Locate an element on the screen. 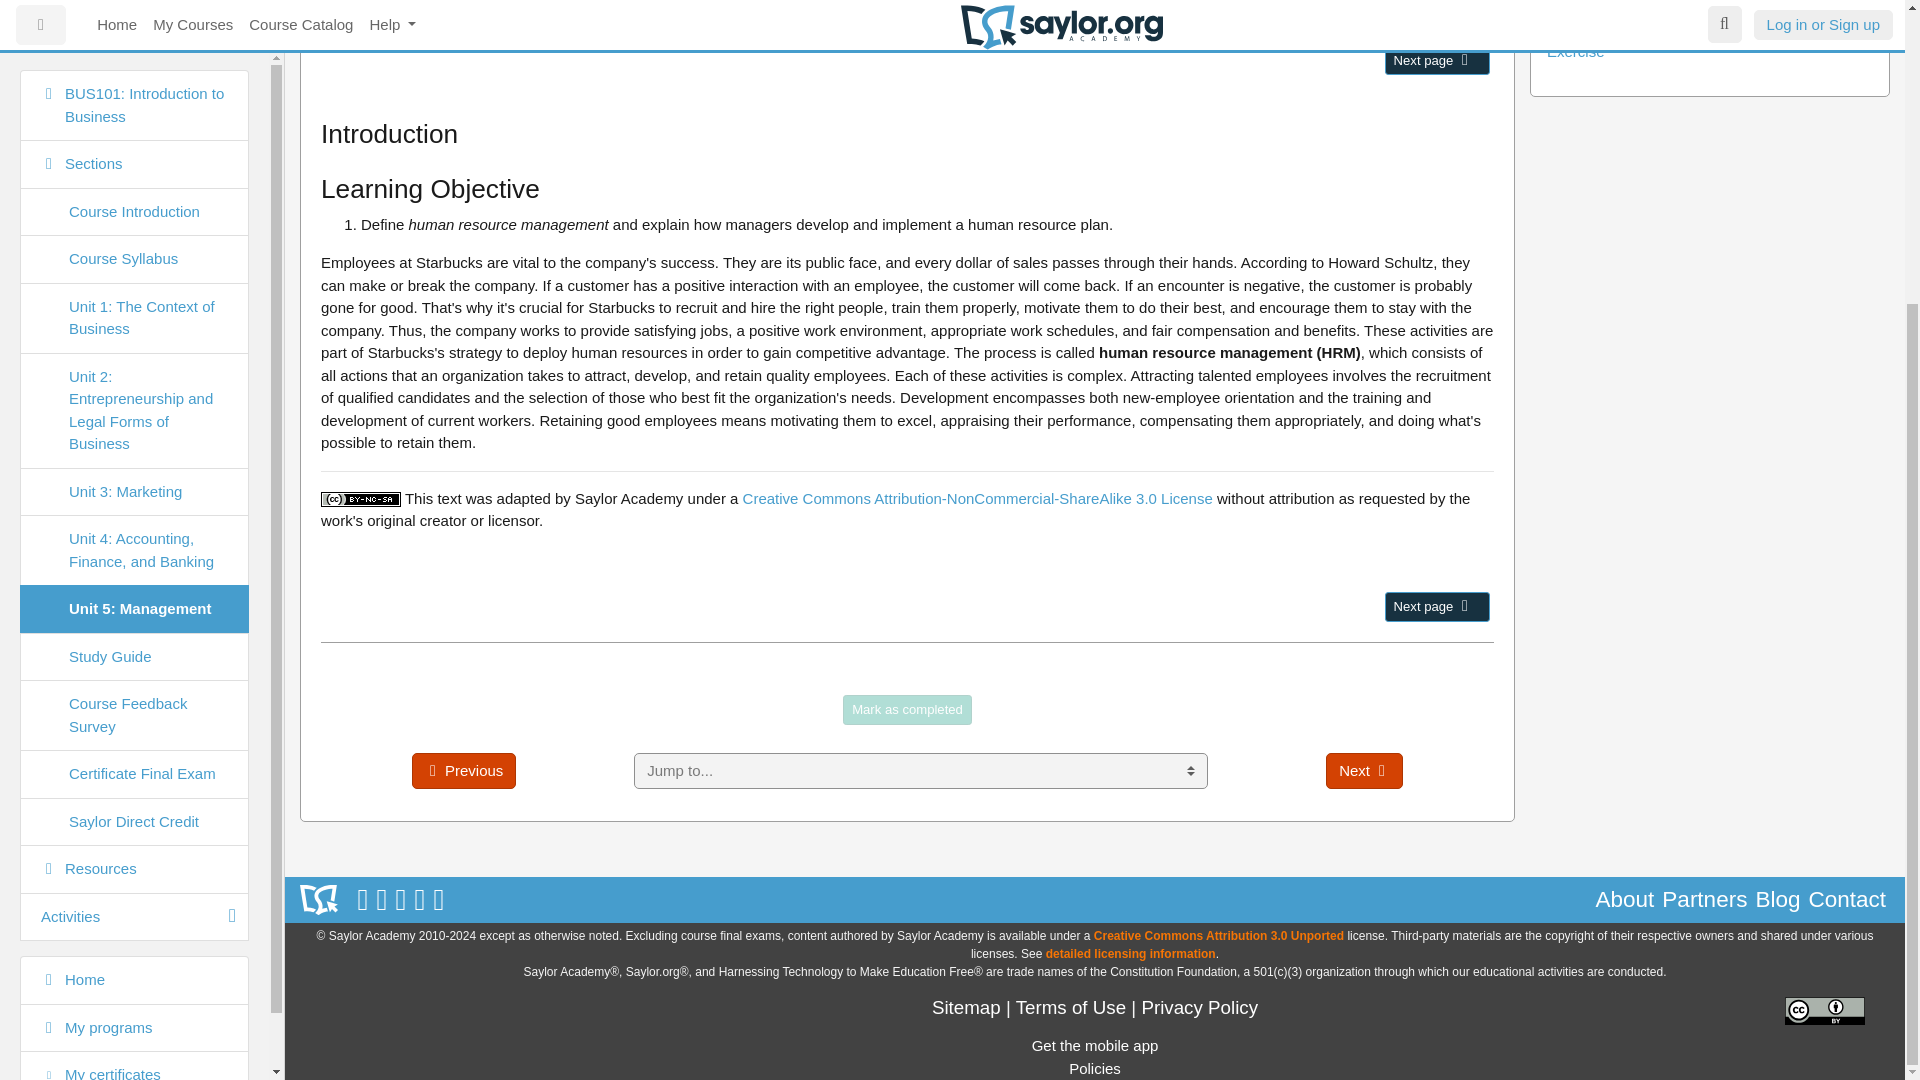  Next: Human Resource Planning is located at coordinates (1464, 58).